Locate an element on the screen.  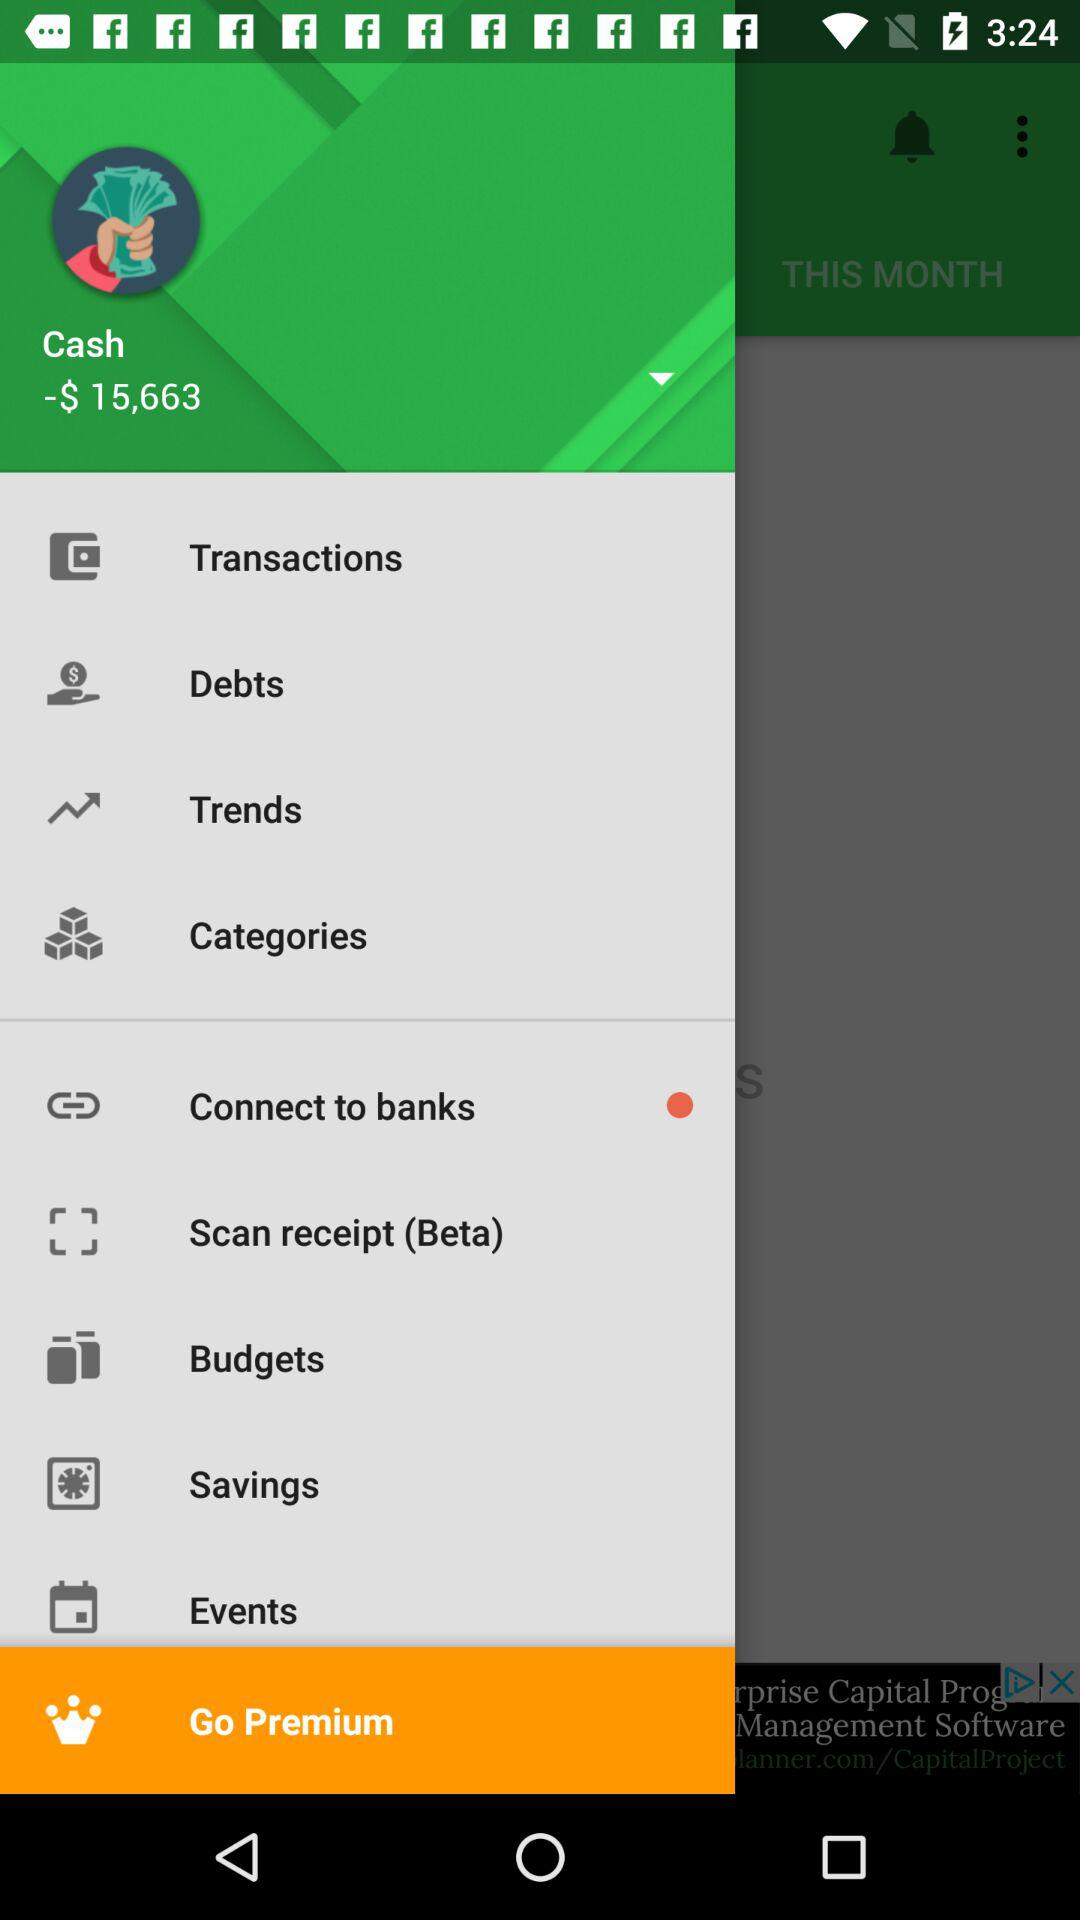
select the icon above the text this month is located at coordinates (912, 136).